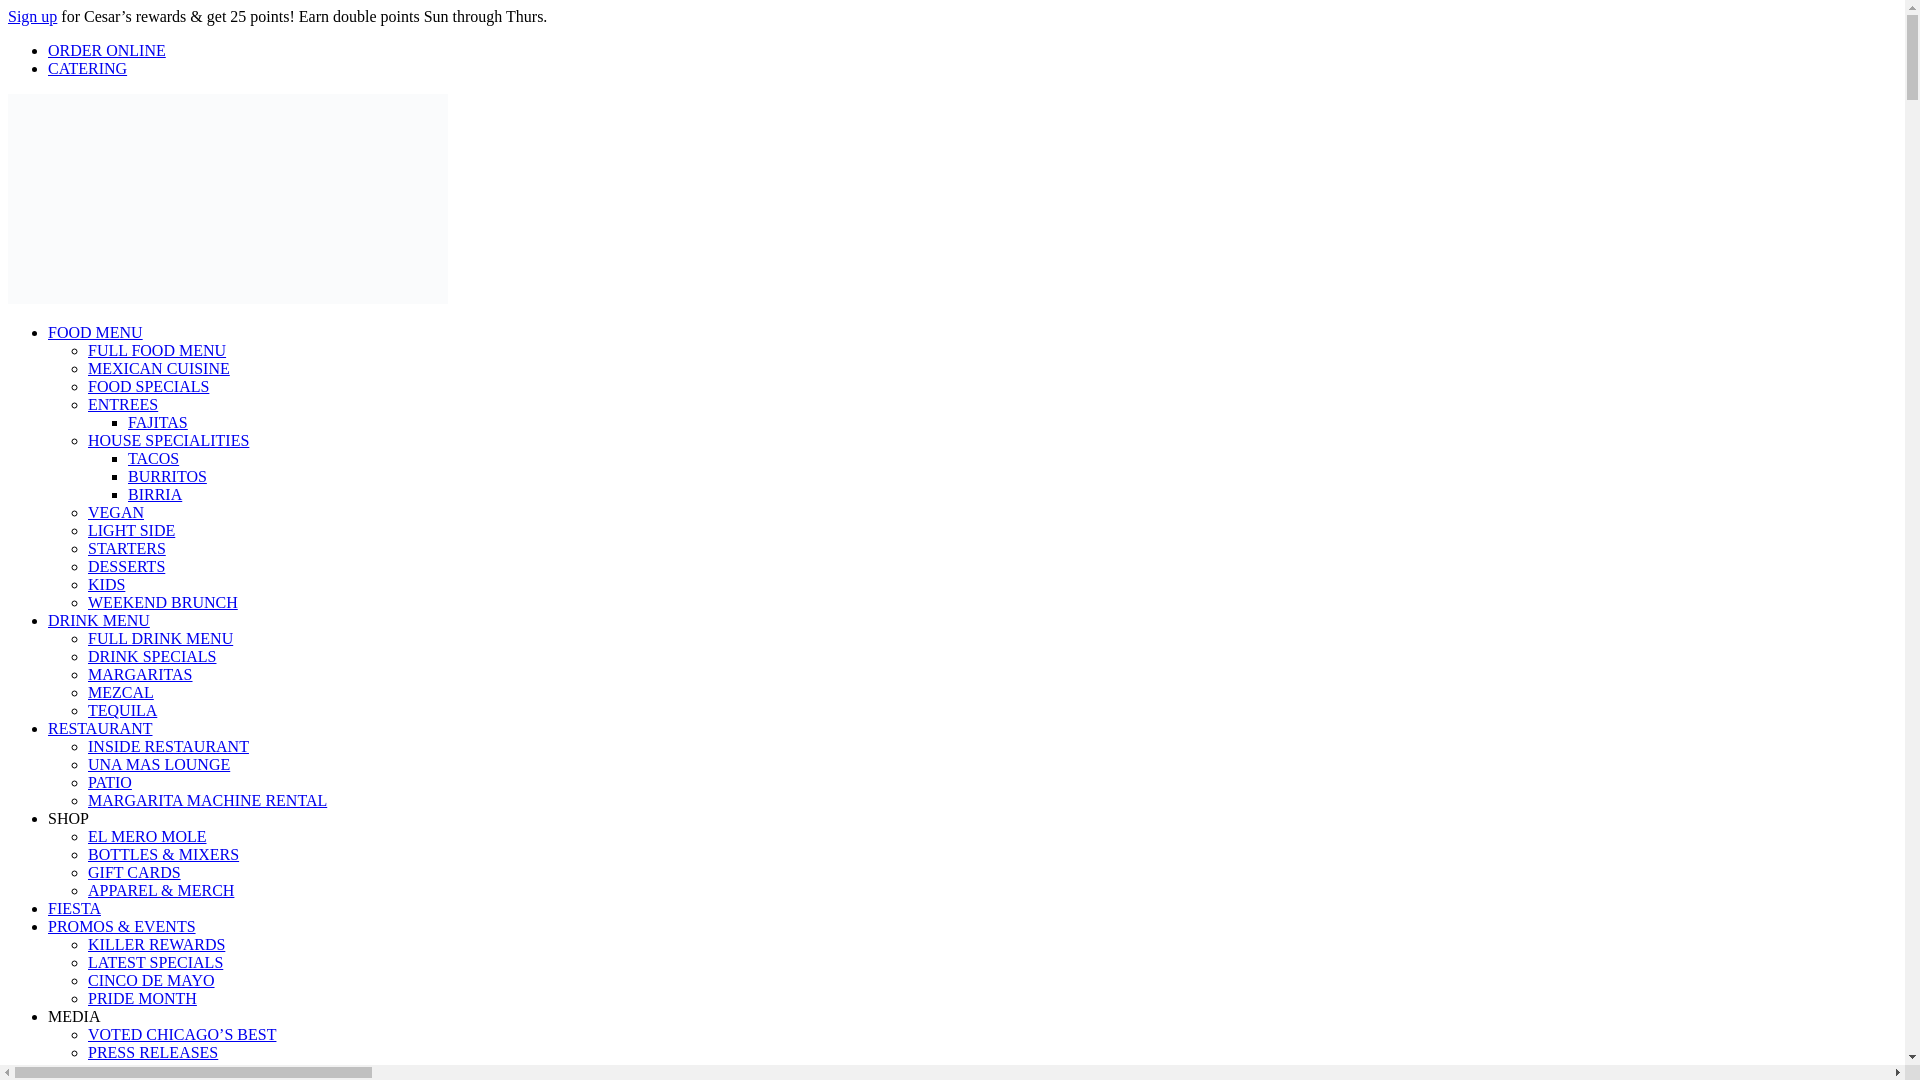 This screenshot has width=1920, height=1080. I want to click on HOUSE SPECIALITIES, so click(168, 440).